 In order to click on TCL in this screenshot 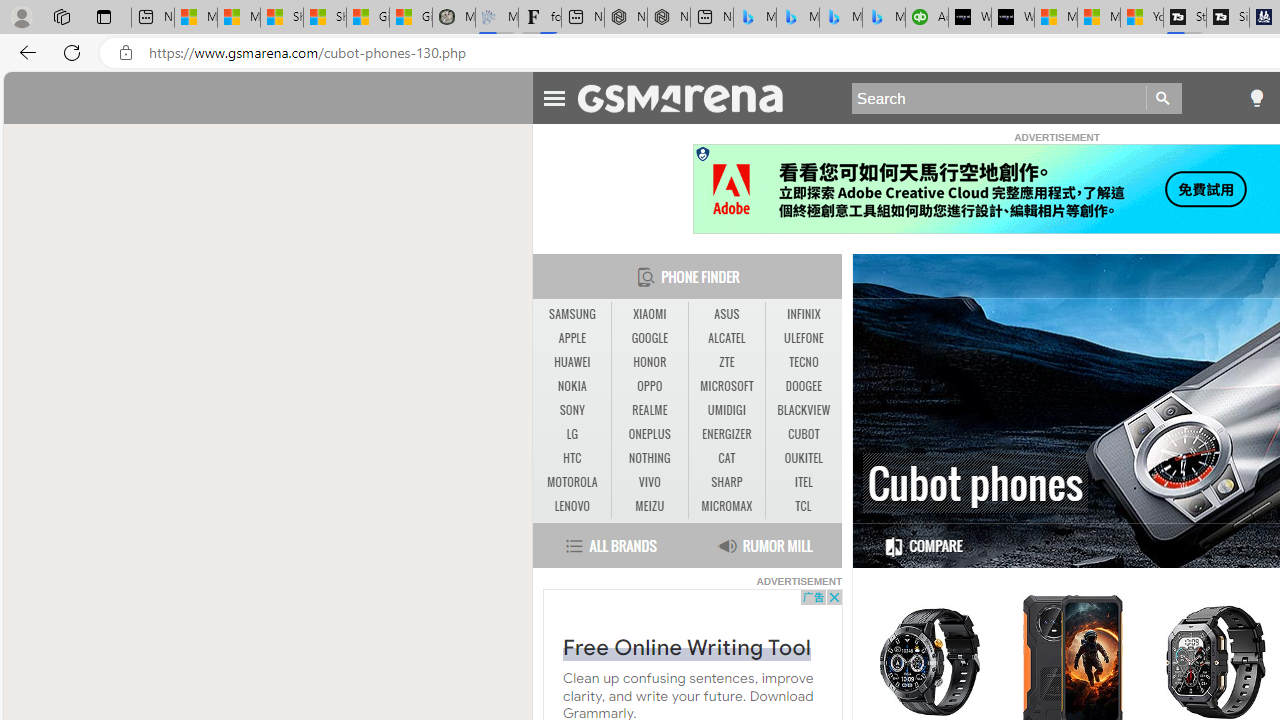, I will do `click(802, 506)`.